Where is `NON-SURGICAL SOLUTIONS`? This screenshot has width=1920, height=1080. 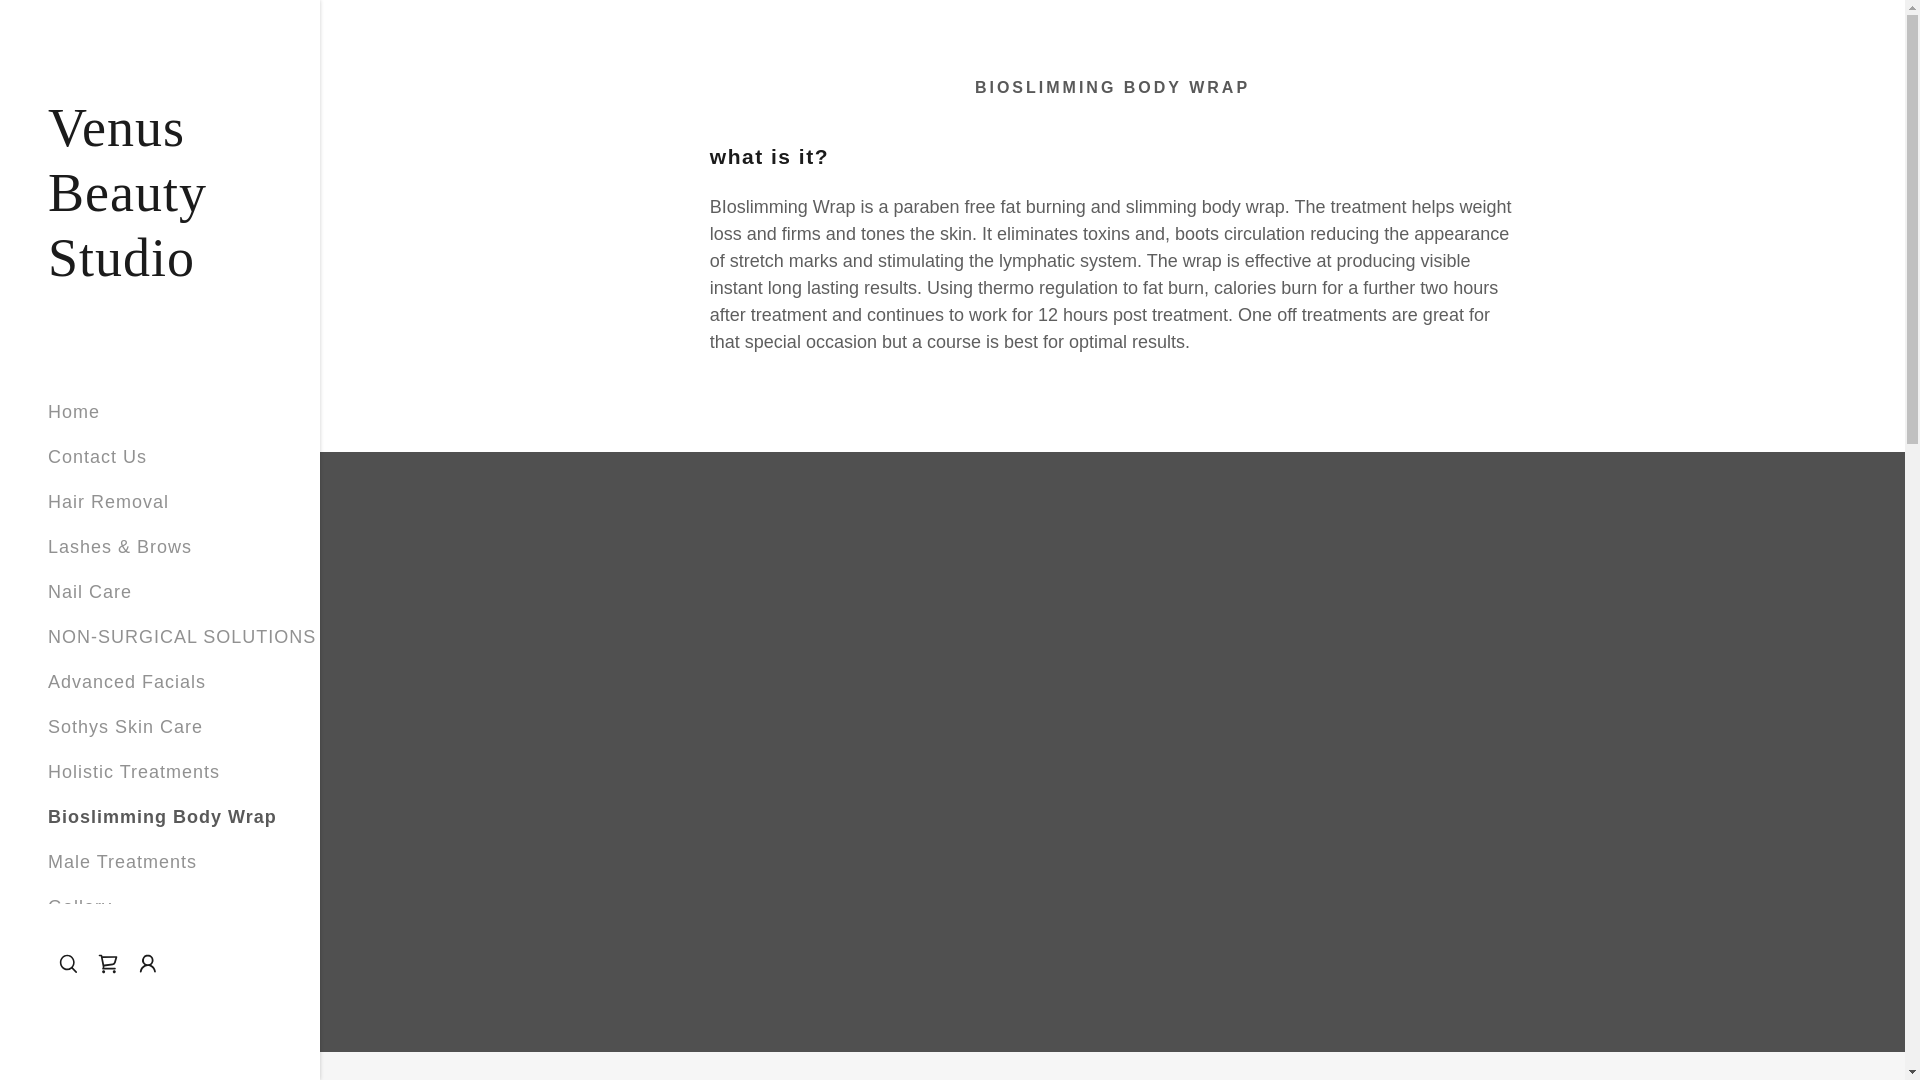 NON-SURGICAL SOLUTIONS is located at coordinates (182, 636).